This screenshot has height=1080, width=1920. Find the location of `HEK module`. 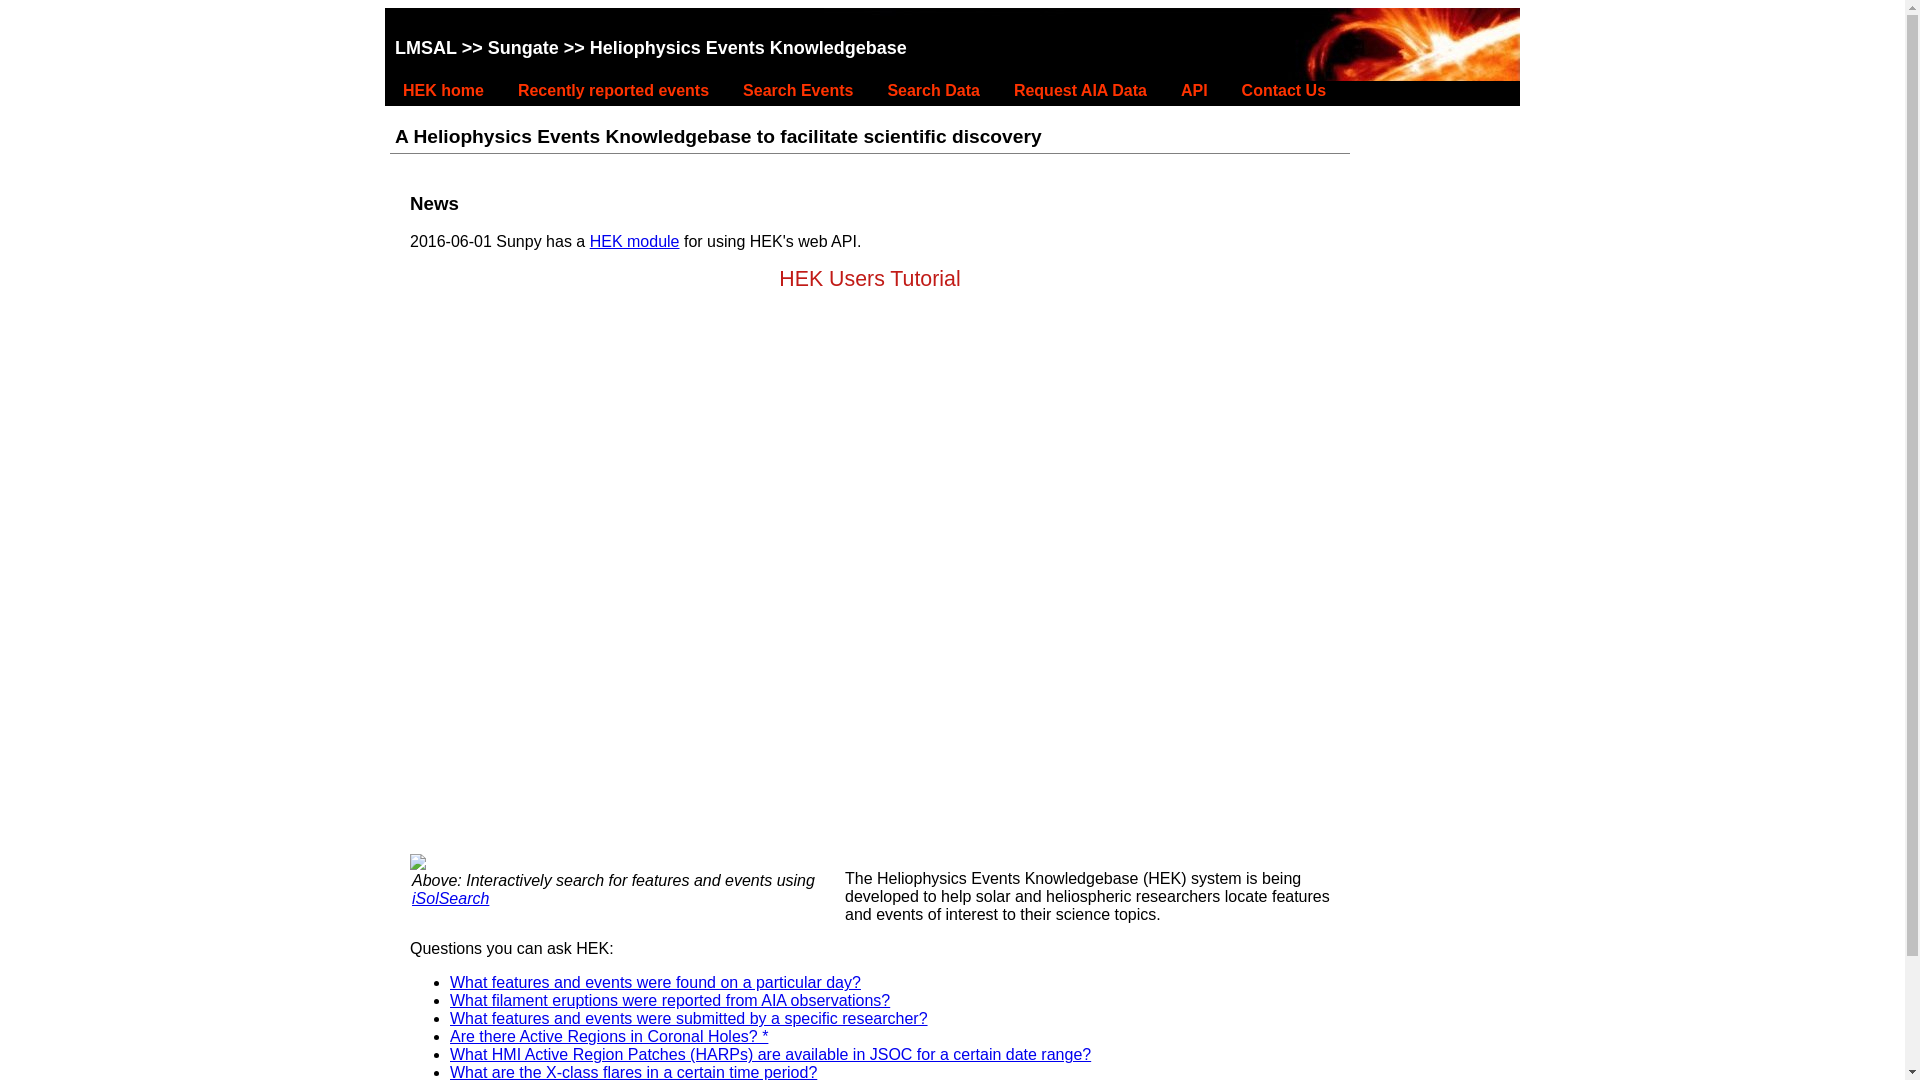

HEK module is located at coordinates (634, 241).